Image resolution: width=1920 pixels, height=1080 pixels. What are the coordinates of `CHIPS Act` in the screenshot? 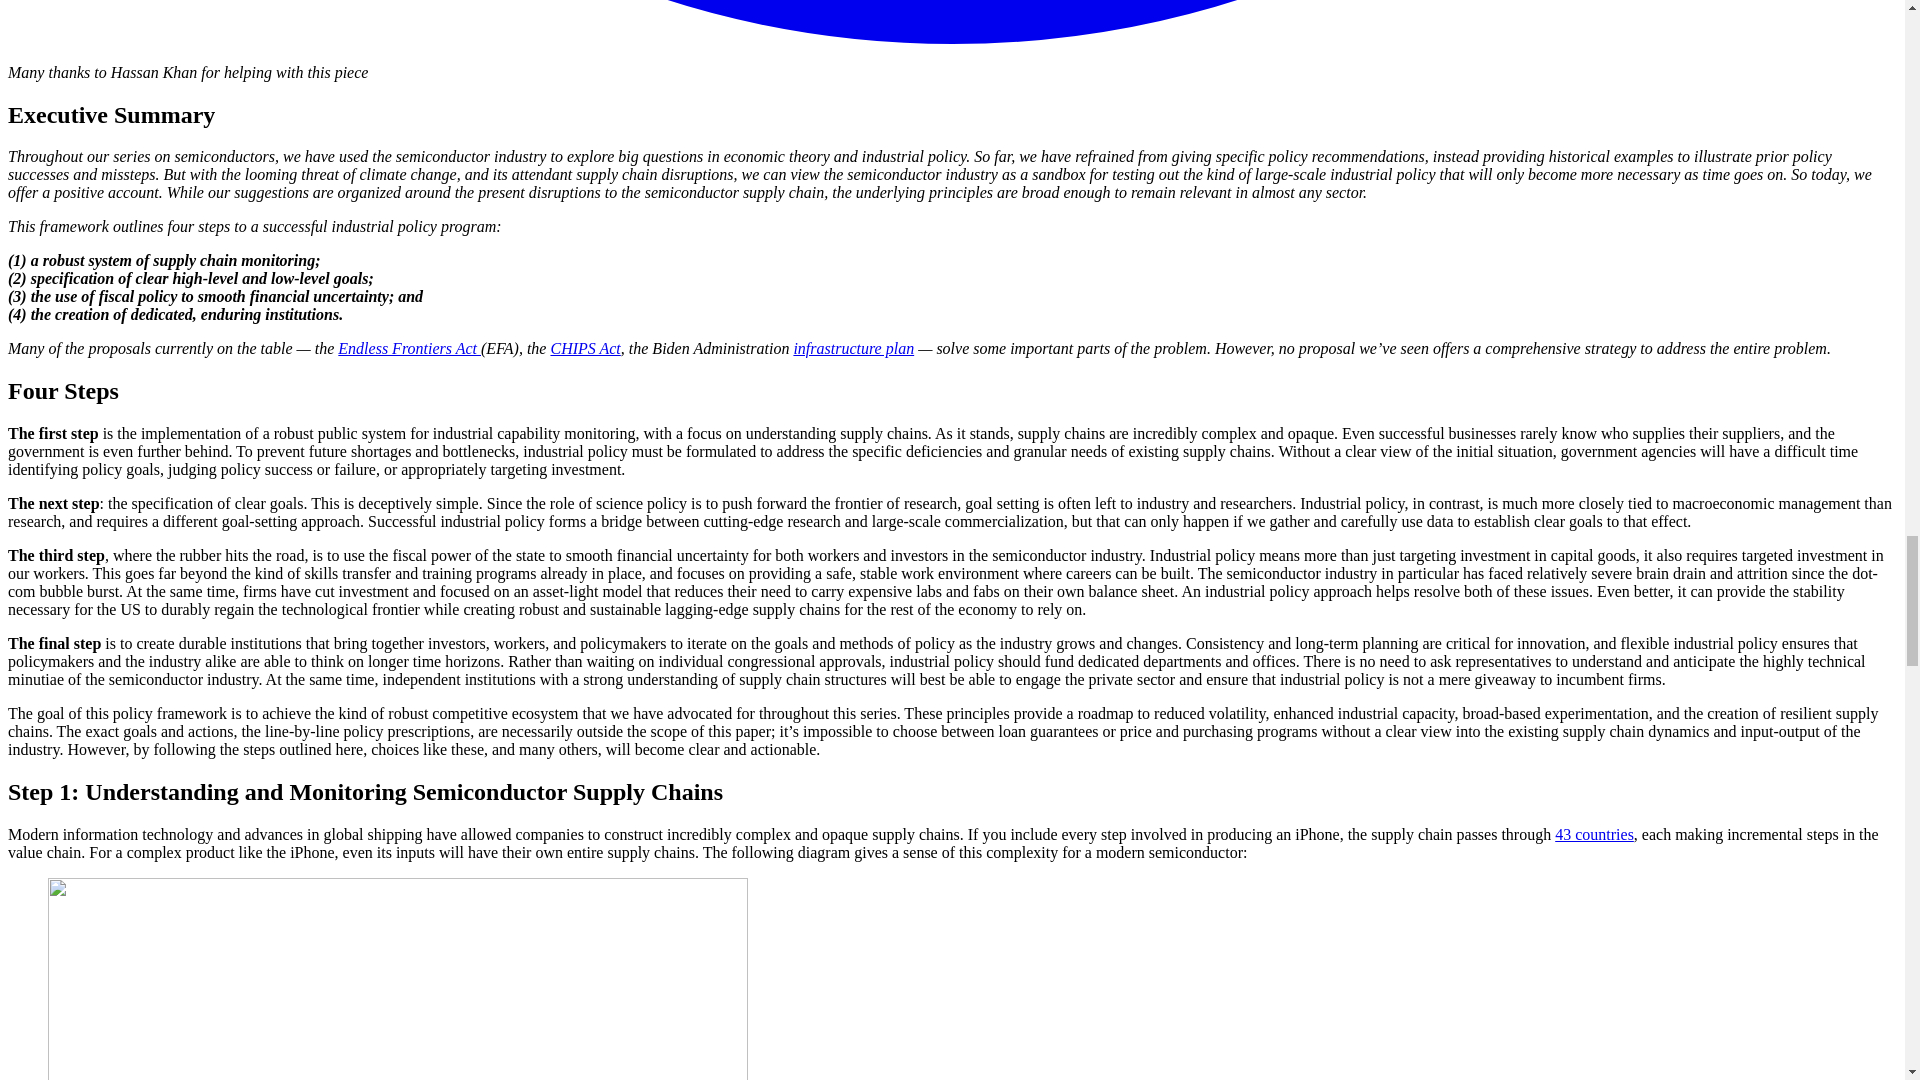 It's located at (584, 348).